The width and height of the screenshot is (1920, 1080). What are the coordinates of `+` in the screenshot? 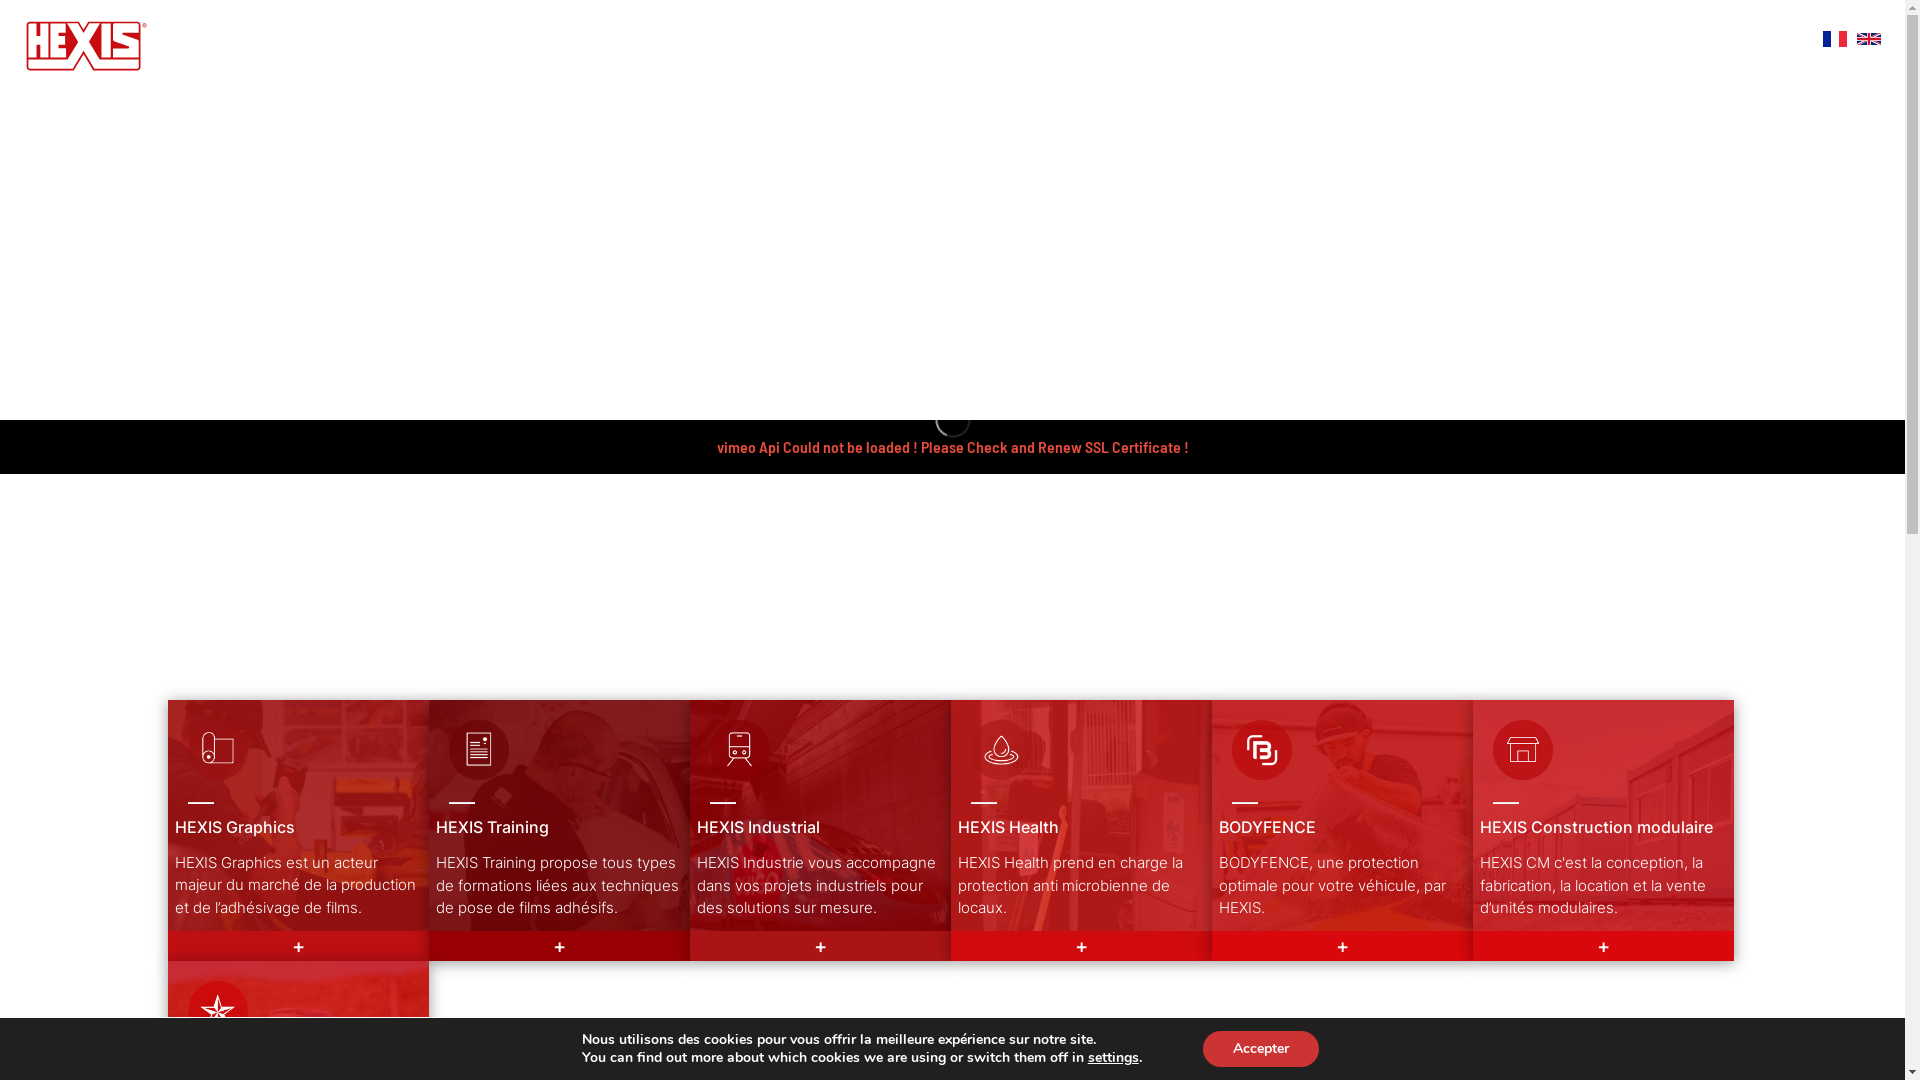 It's located at (558, 946).